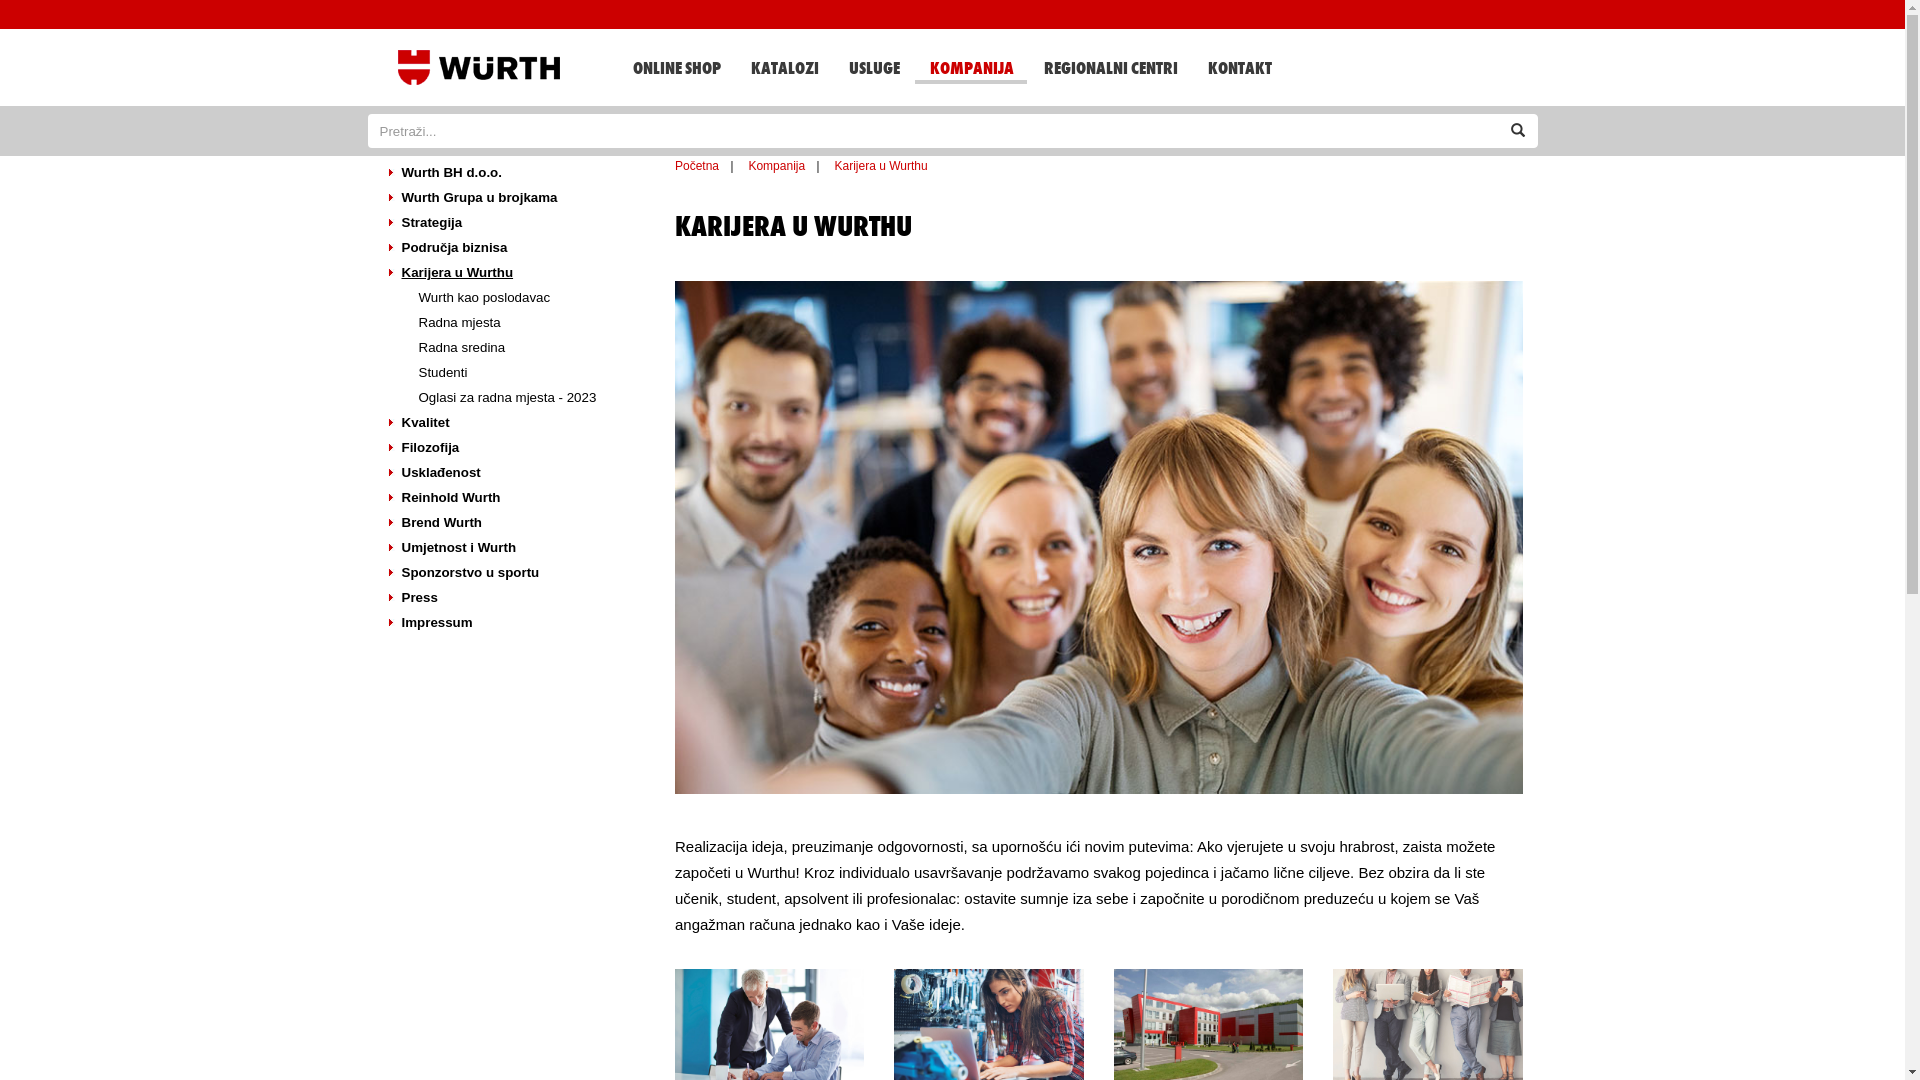 This screenshot has height=1080, width=1920. I want to click on KONTAKT, so click(1238, 67).